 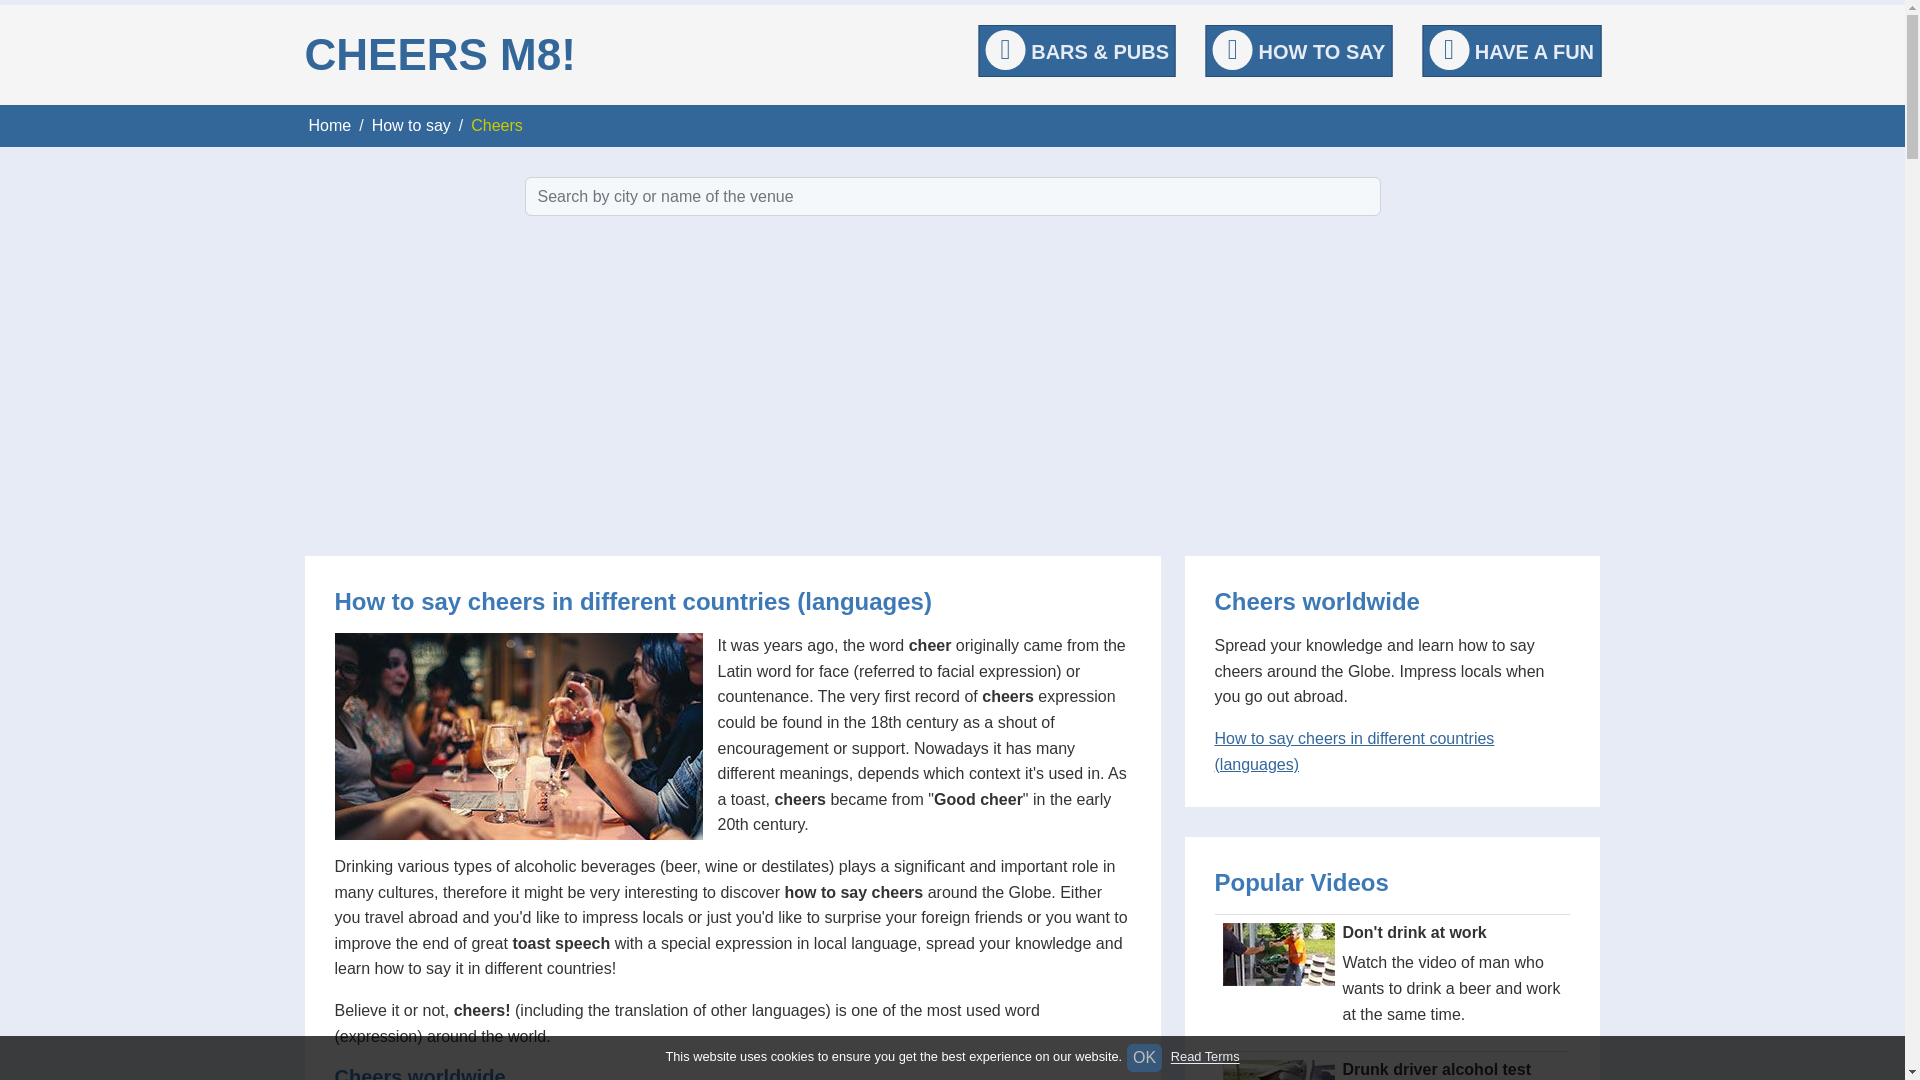 I want to click on OK, so click(x=1144, y=1058).